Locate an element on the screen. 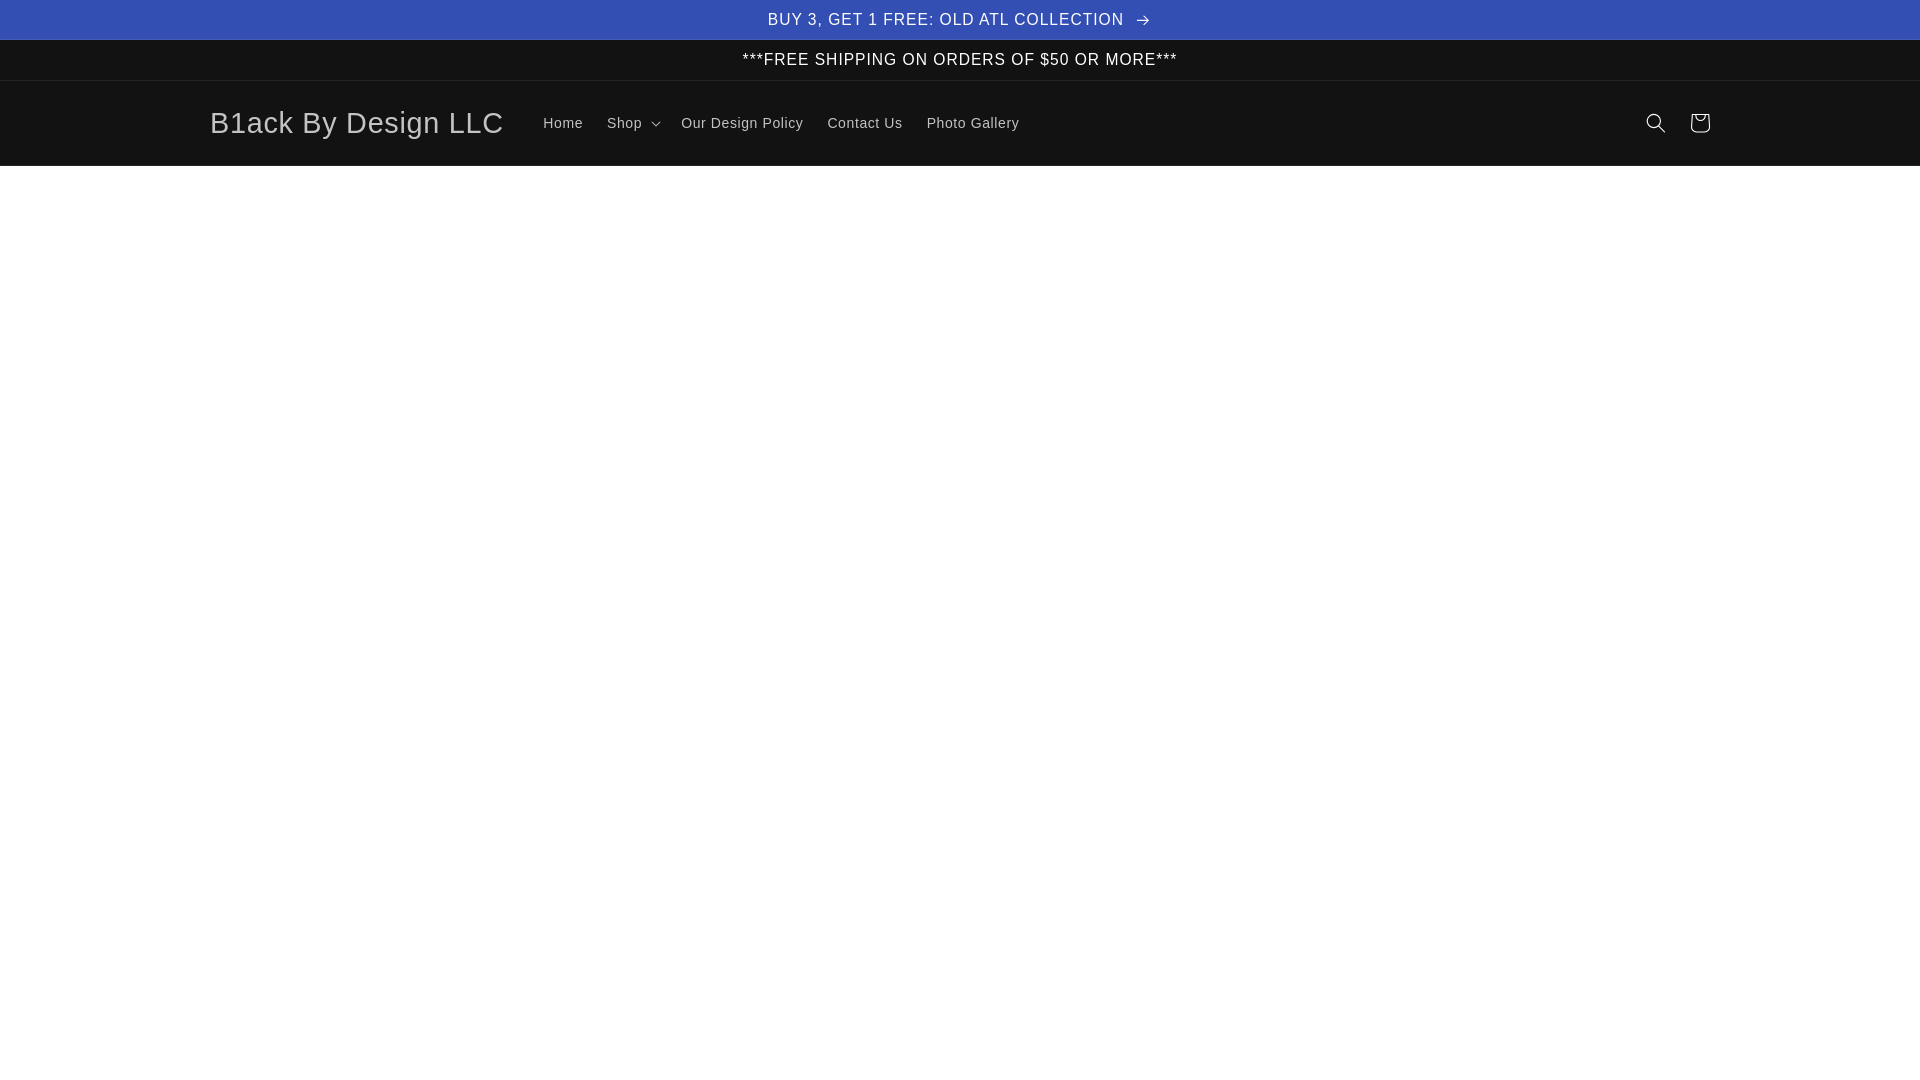 Image resolution: width=1920 pixels, height=1080 pixels. B1ack By Design LLC is located at coordinates (356, 122).